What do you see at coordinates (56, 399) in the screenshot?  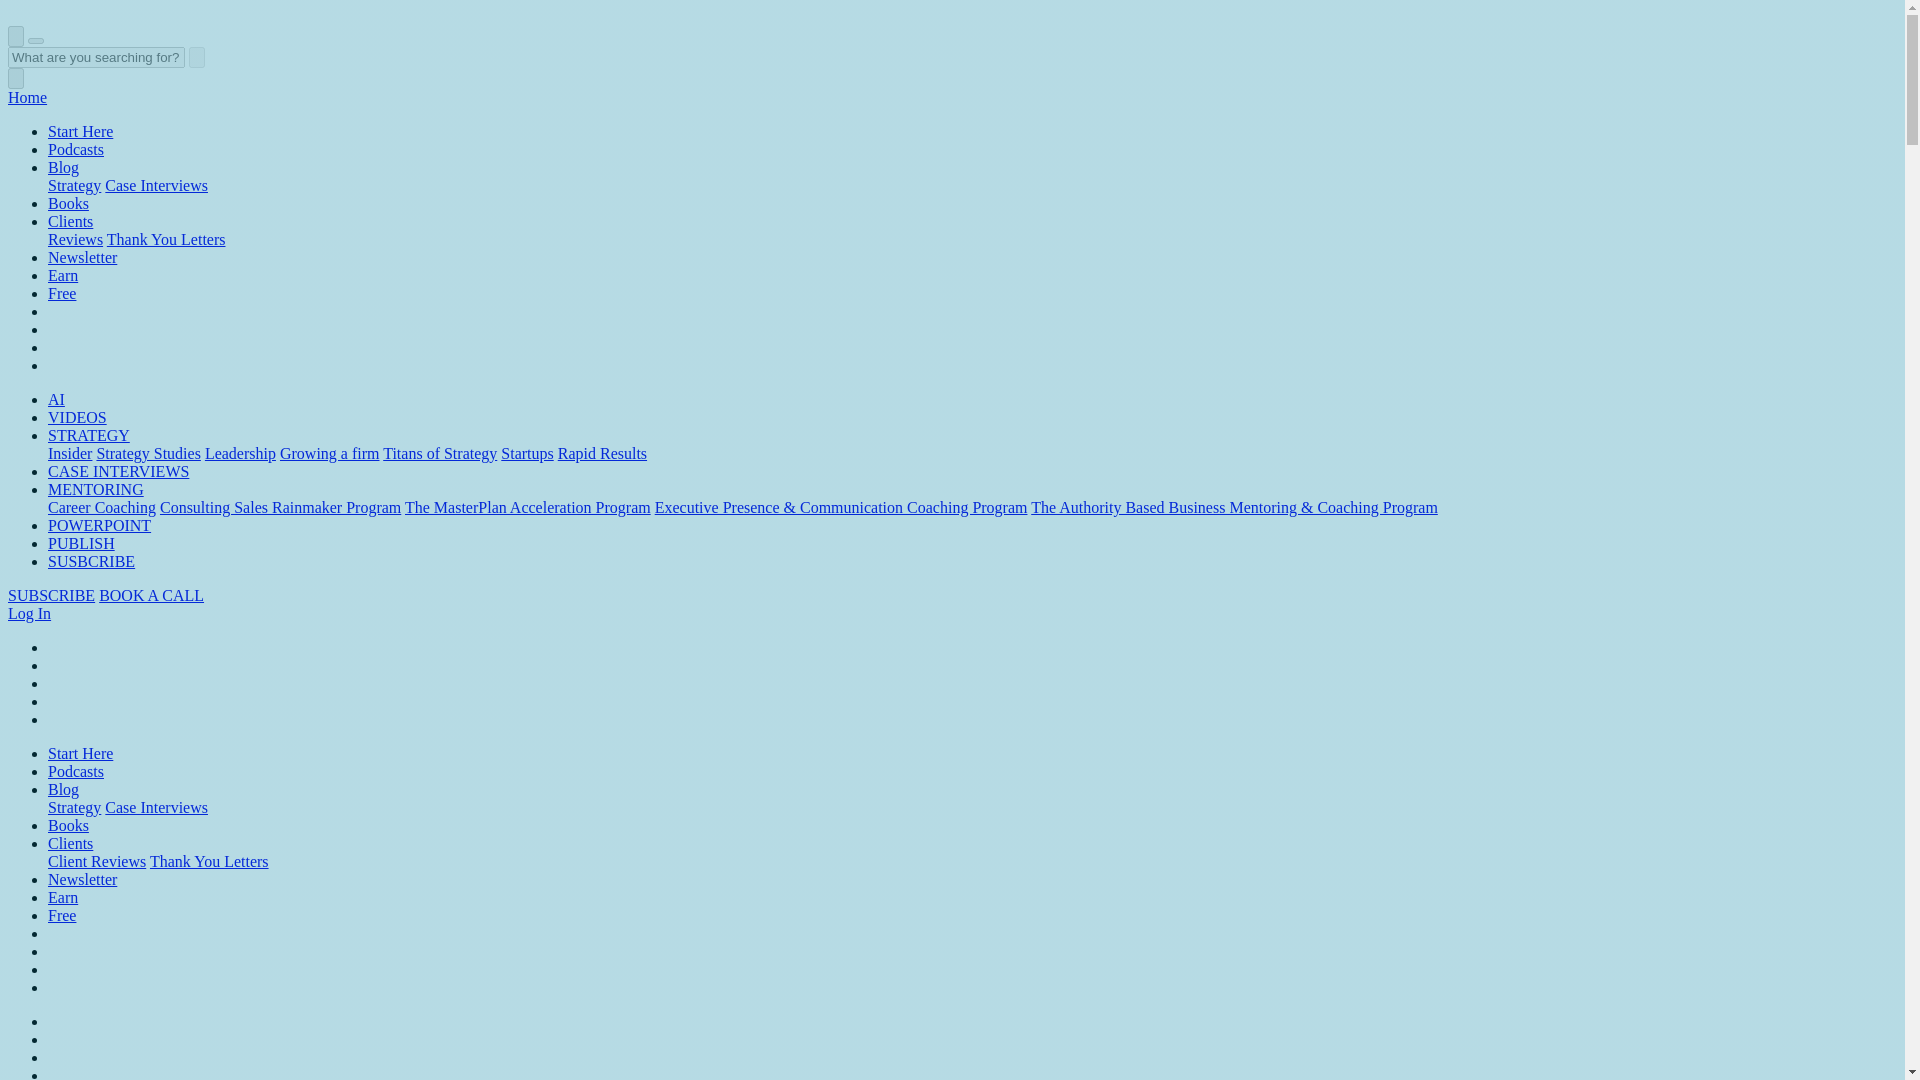 I see `AI` at bounding box center [56, 399].